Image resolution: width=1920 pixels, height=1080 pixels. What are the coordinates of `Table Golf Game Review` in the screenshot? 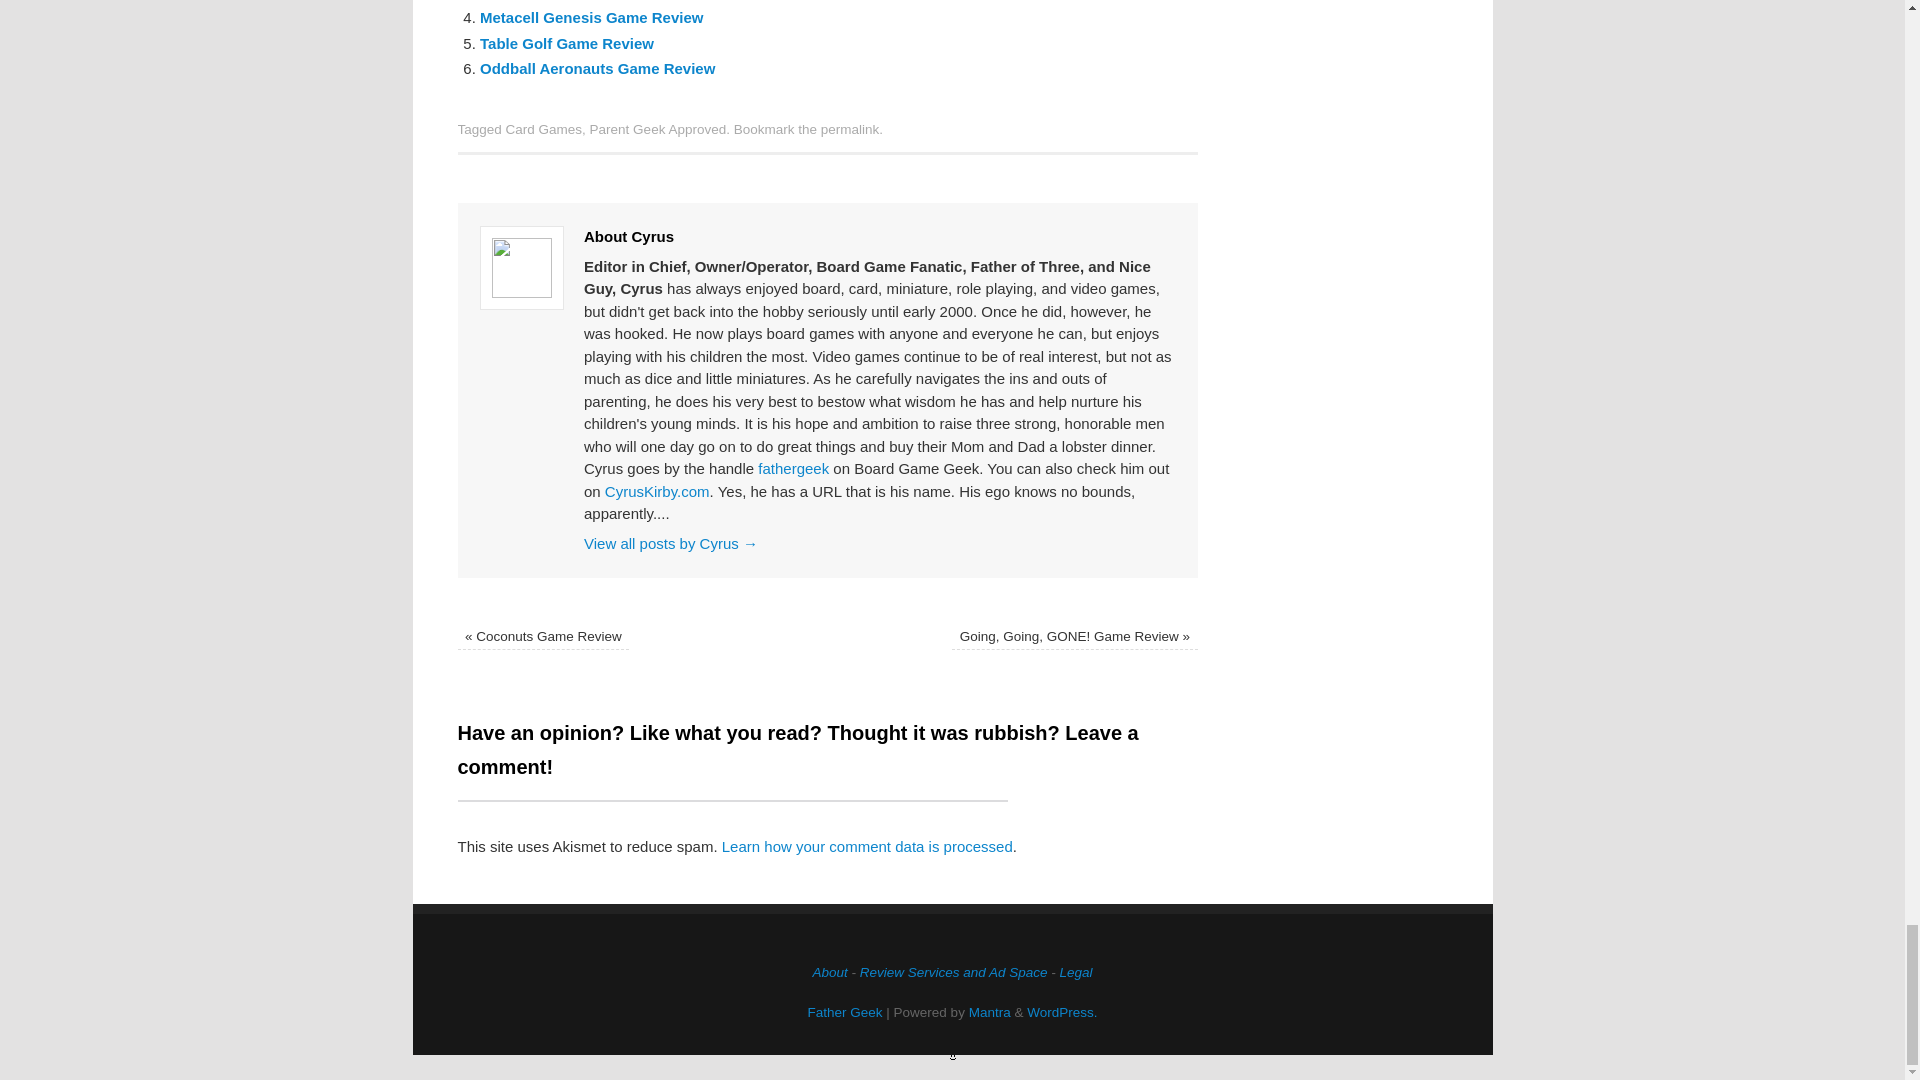 It's located at (567, 42).